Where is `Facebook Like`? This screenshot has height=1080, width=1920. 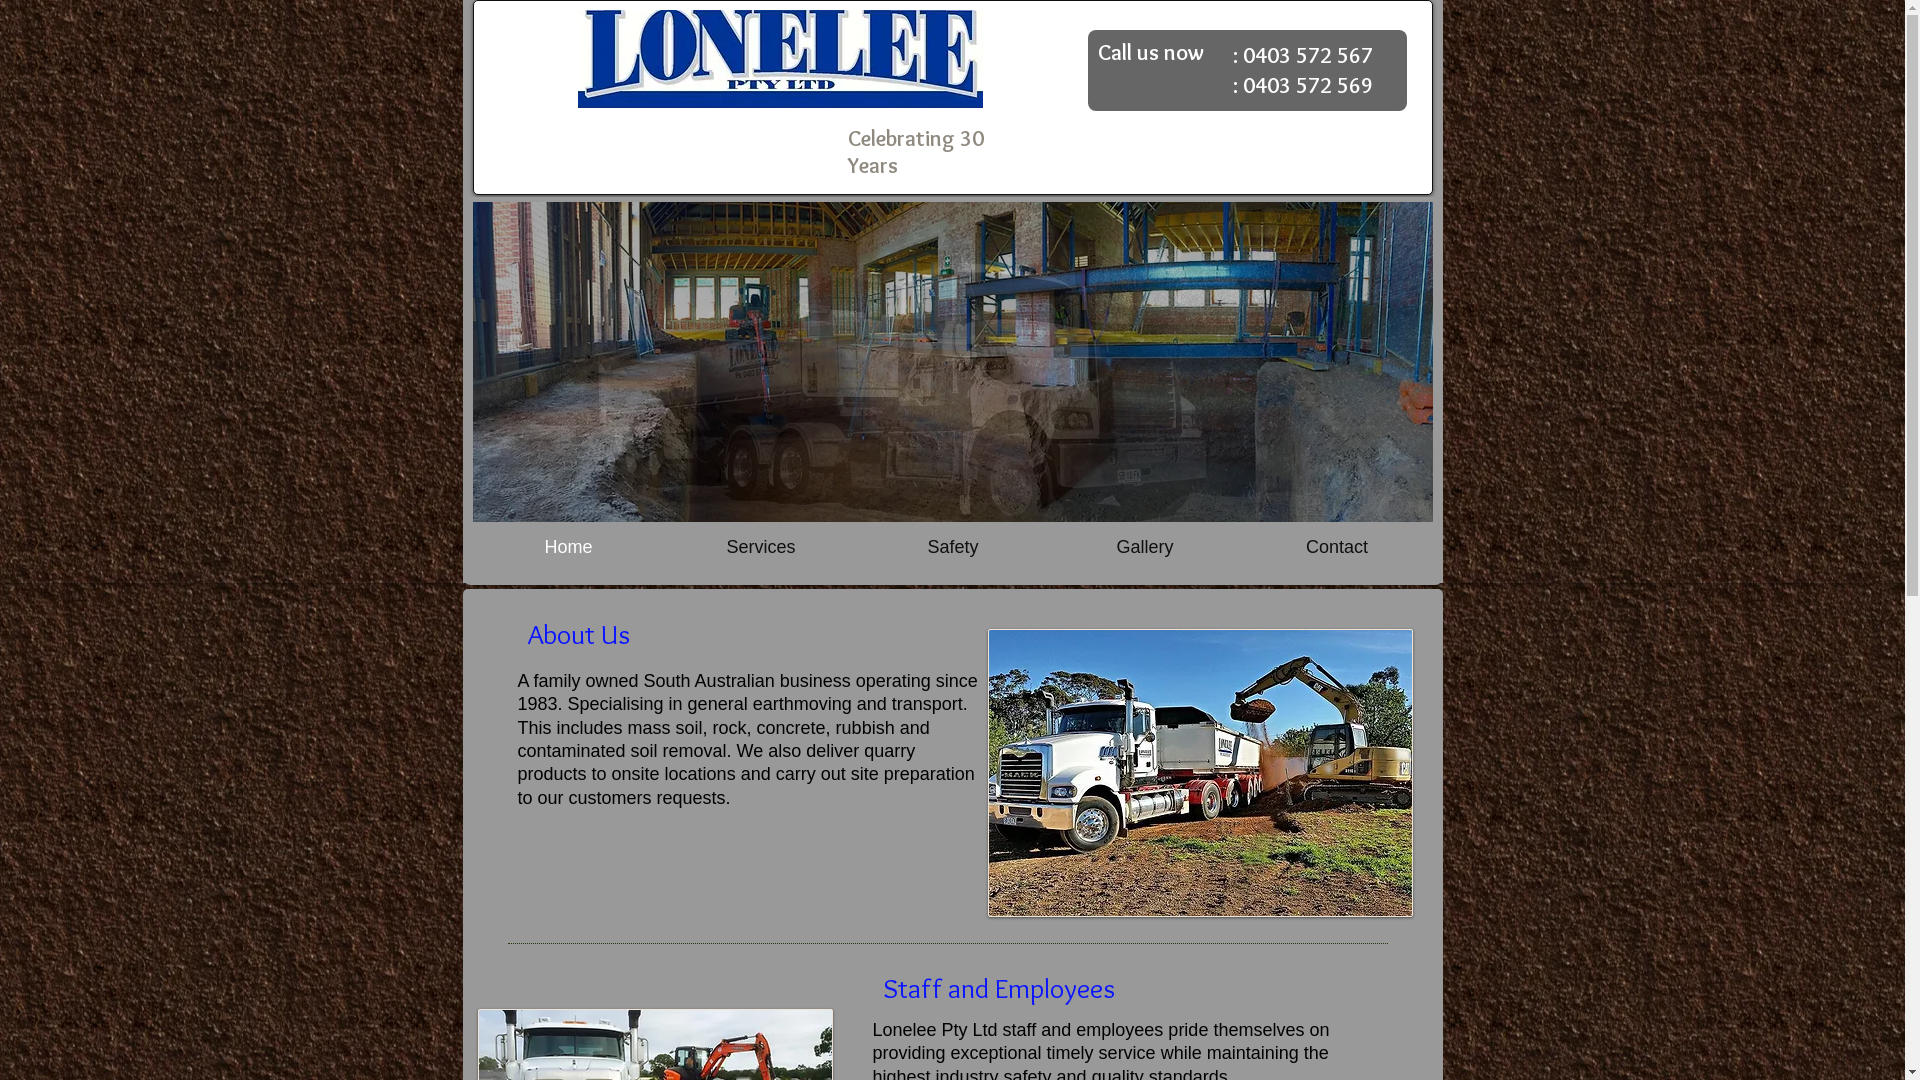
Facebook Like is located at coordinates (1247, 146).